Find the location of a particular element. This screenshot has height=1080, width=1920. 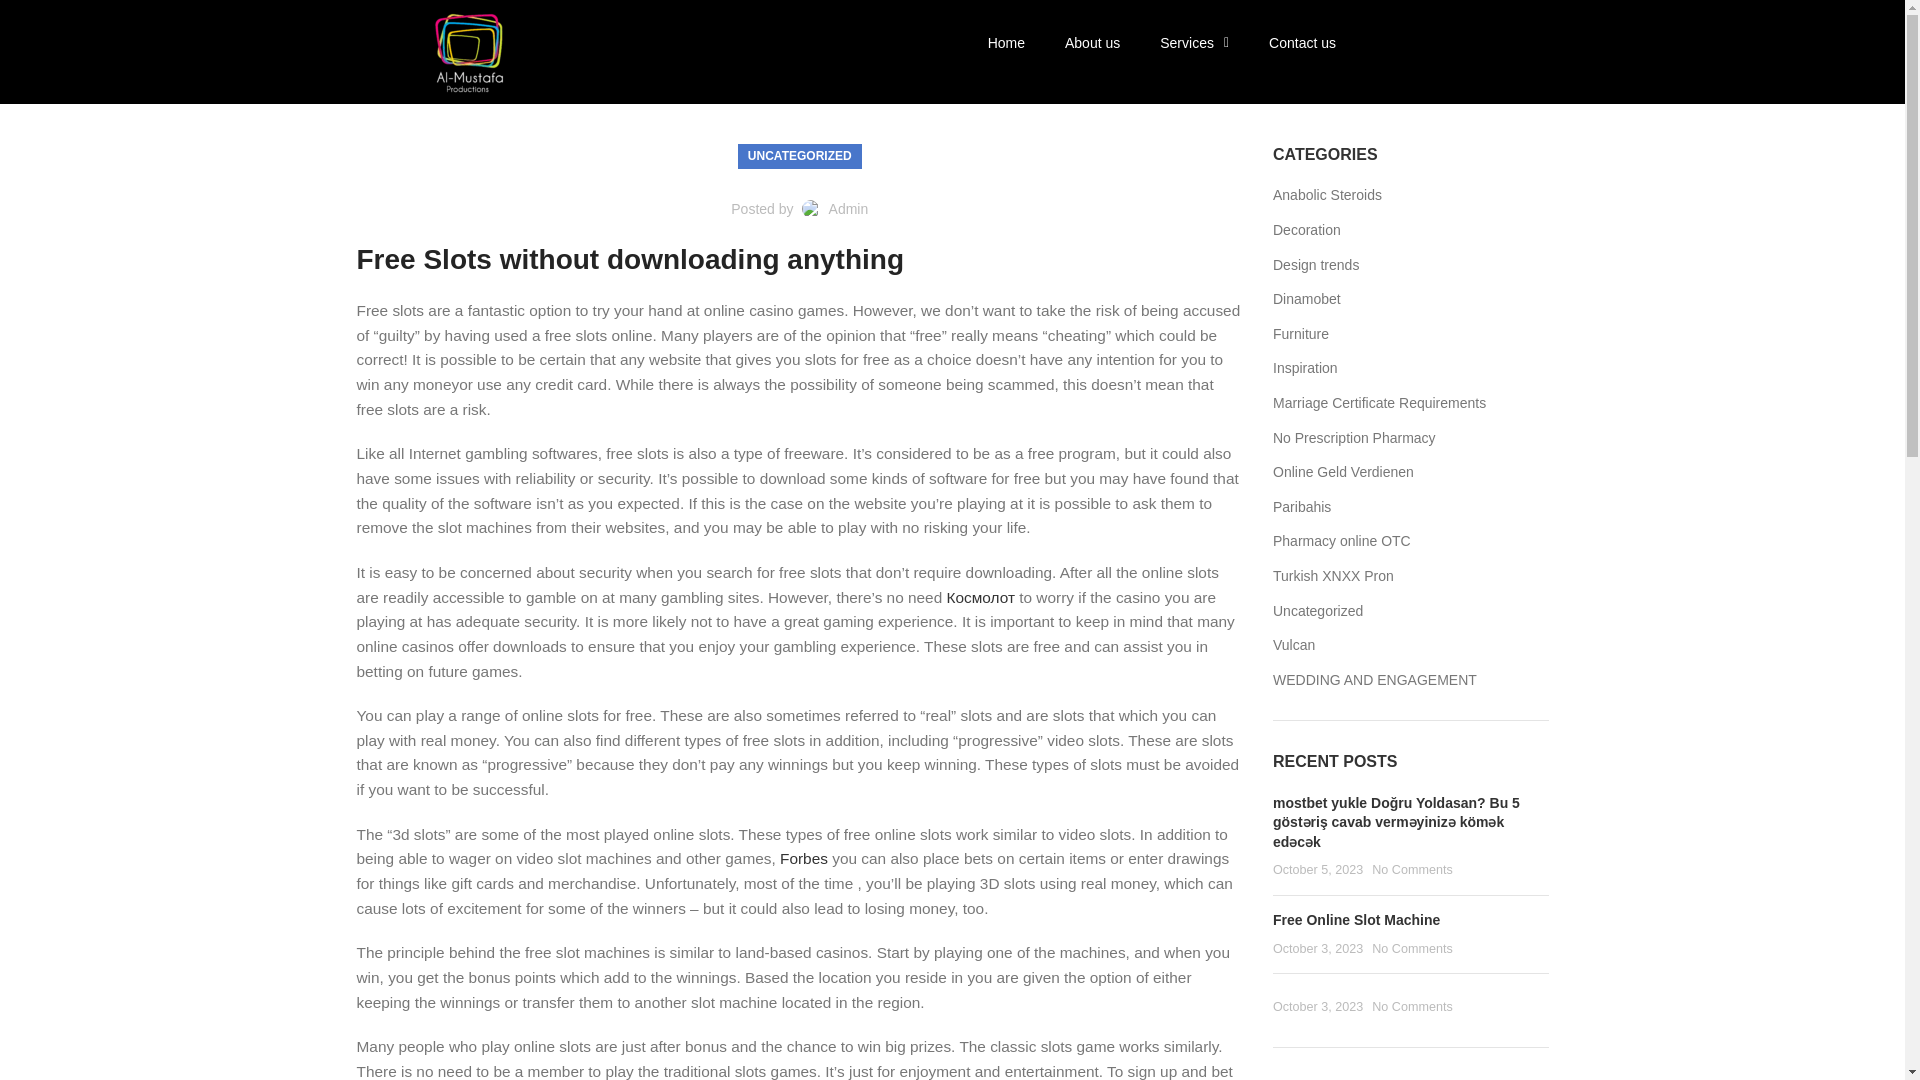

Al-Logo-copy is located at coordinates (466, 51).